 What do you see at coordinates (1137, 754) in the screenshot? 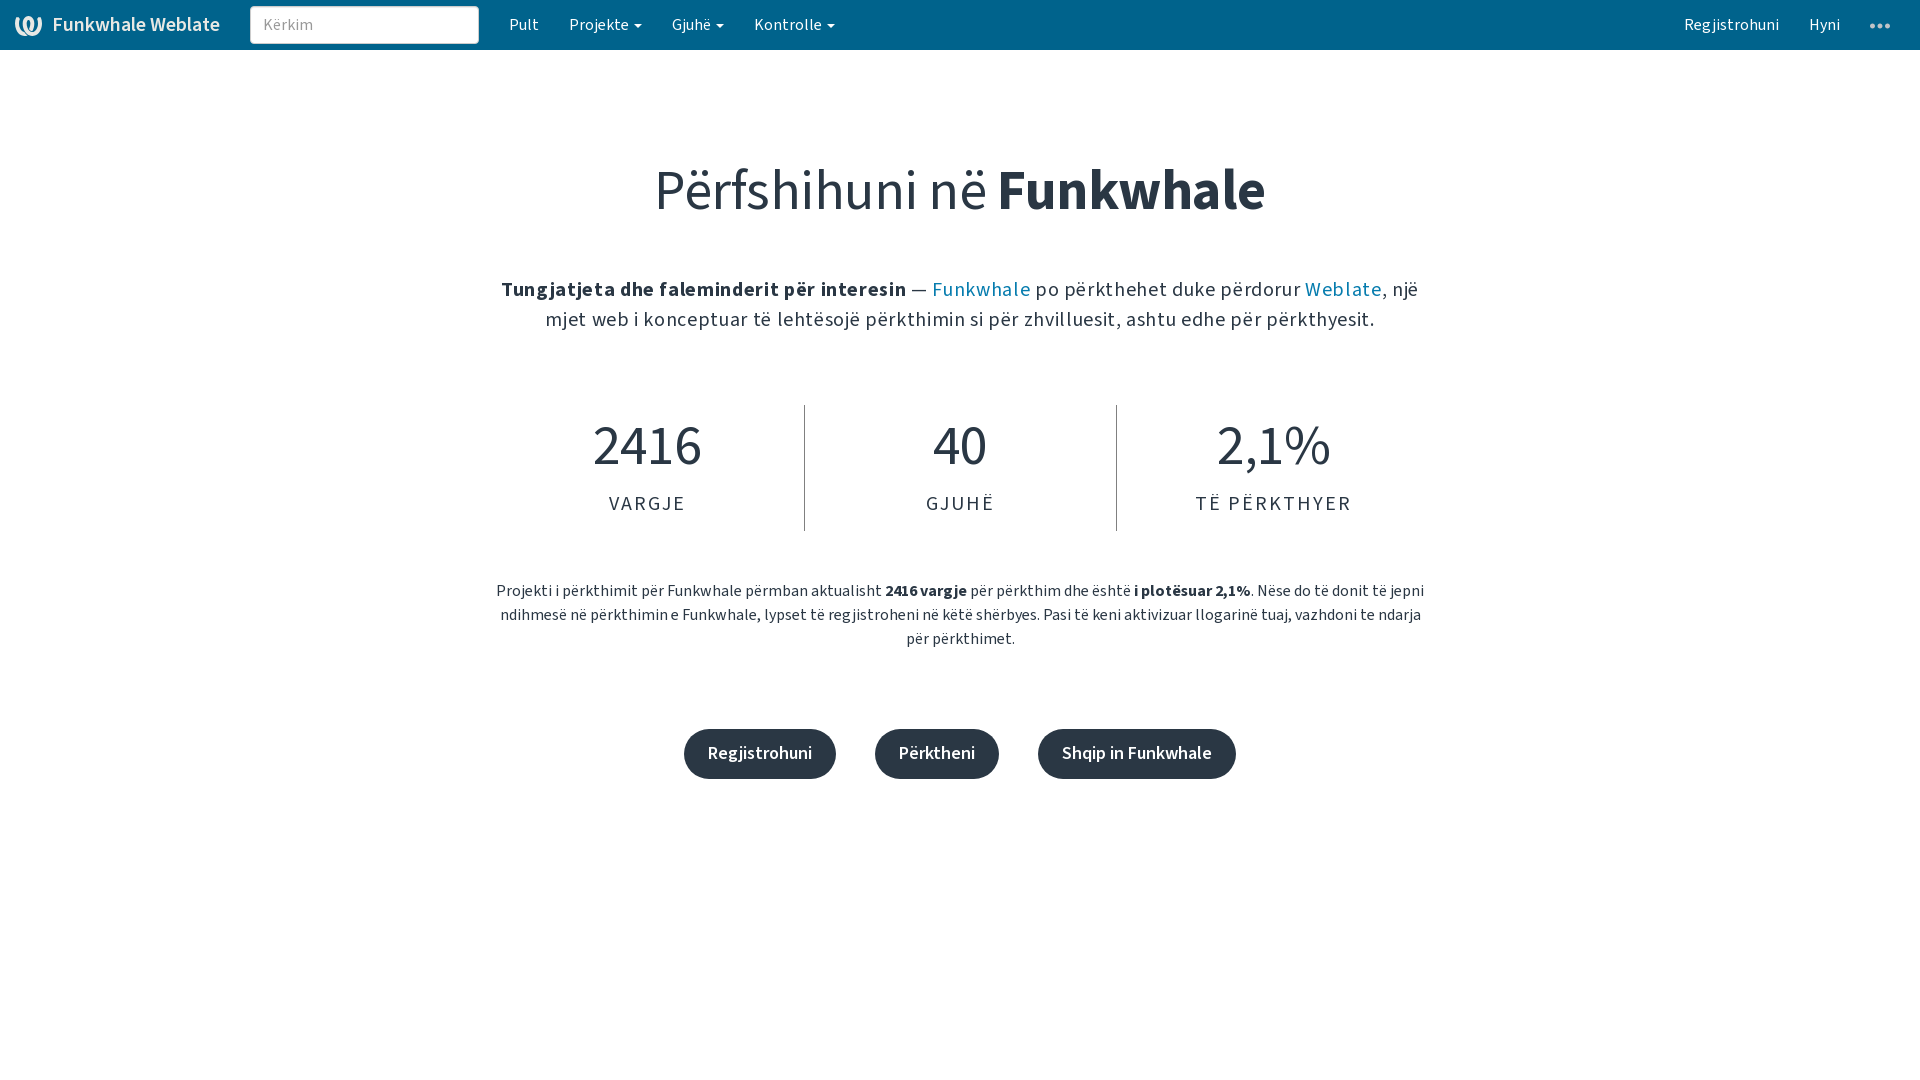
I see `Shqip in Funkwhale` at bounding box center [1137, 754].